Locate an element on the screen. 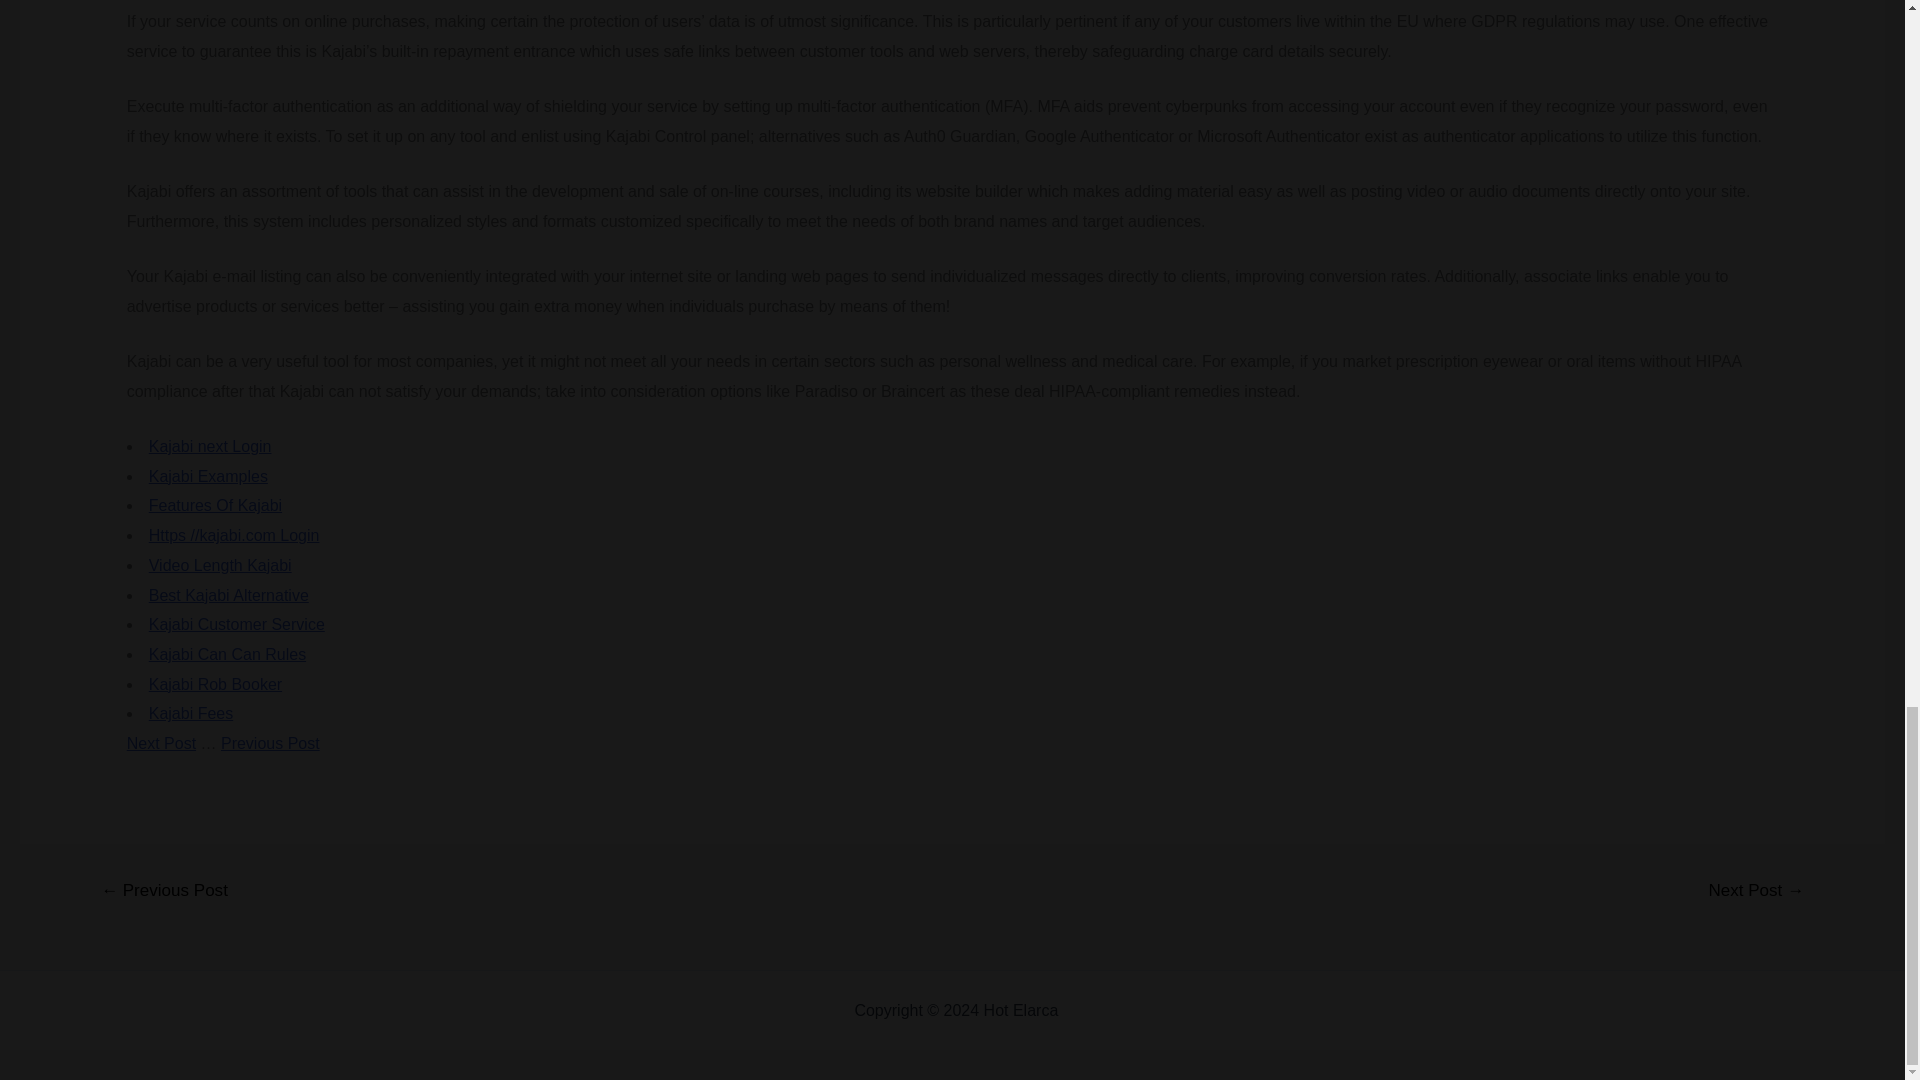  Best Kajabi Alternative is located at coordinates (229, 595).